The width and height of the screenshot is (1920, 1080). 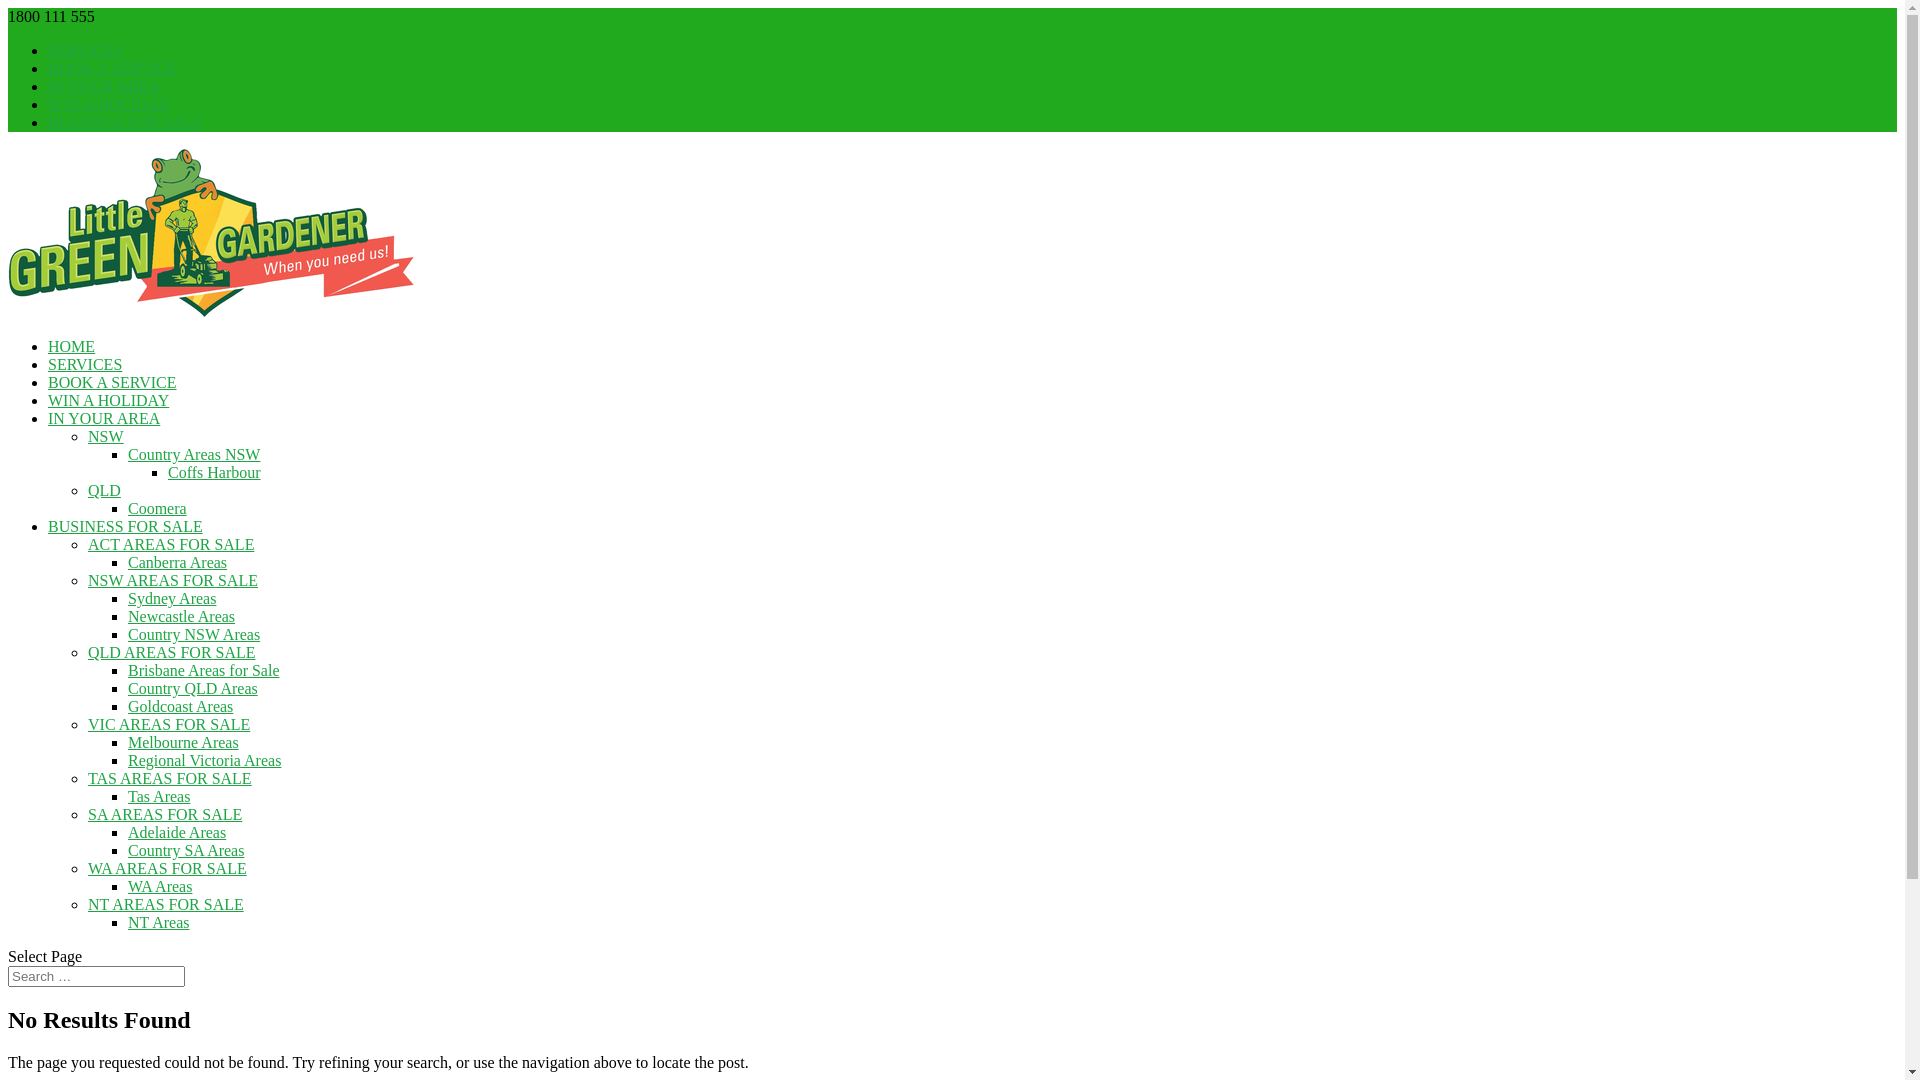 What do you see at coordinates (159, 796) in the screenshot?
I see `Tas Areas` at bounding box center [159, 796].